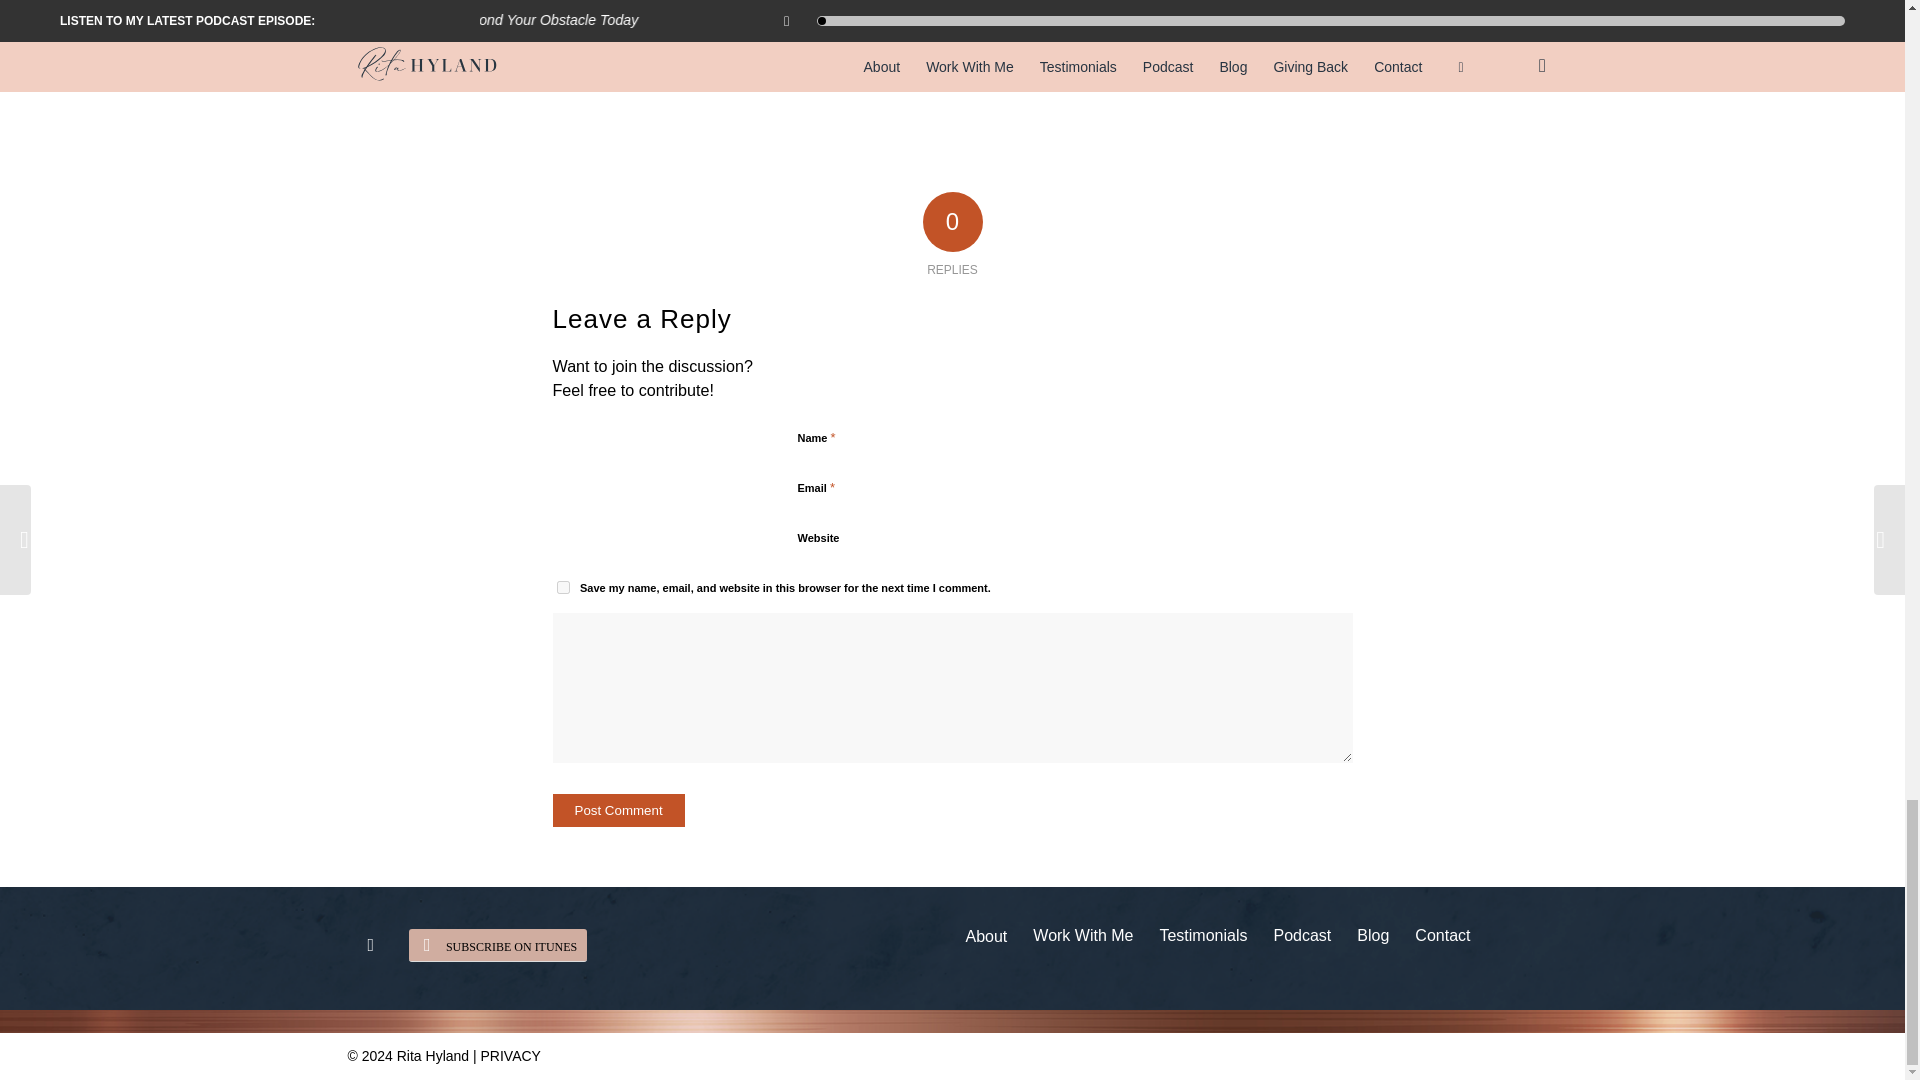  Describe the element at coordinates (511, 1055) in the screenshot. I see `PRIVACY` at that location.